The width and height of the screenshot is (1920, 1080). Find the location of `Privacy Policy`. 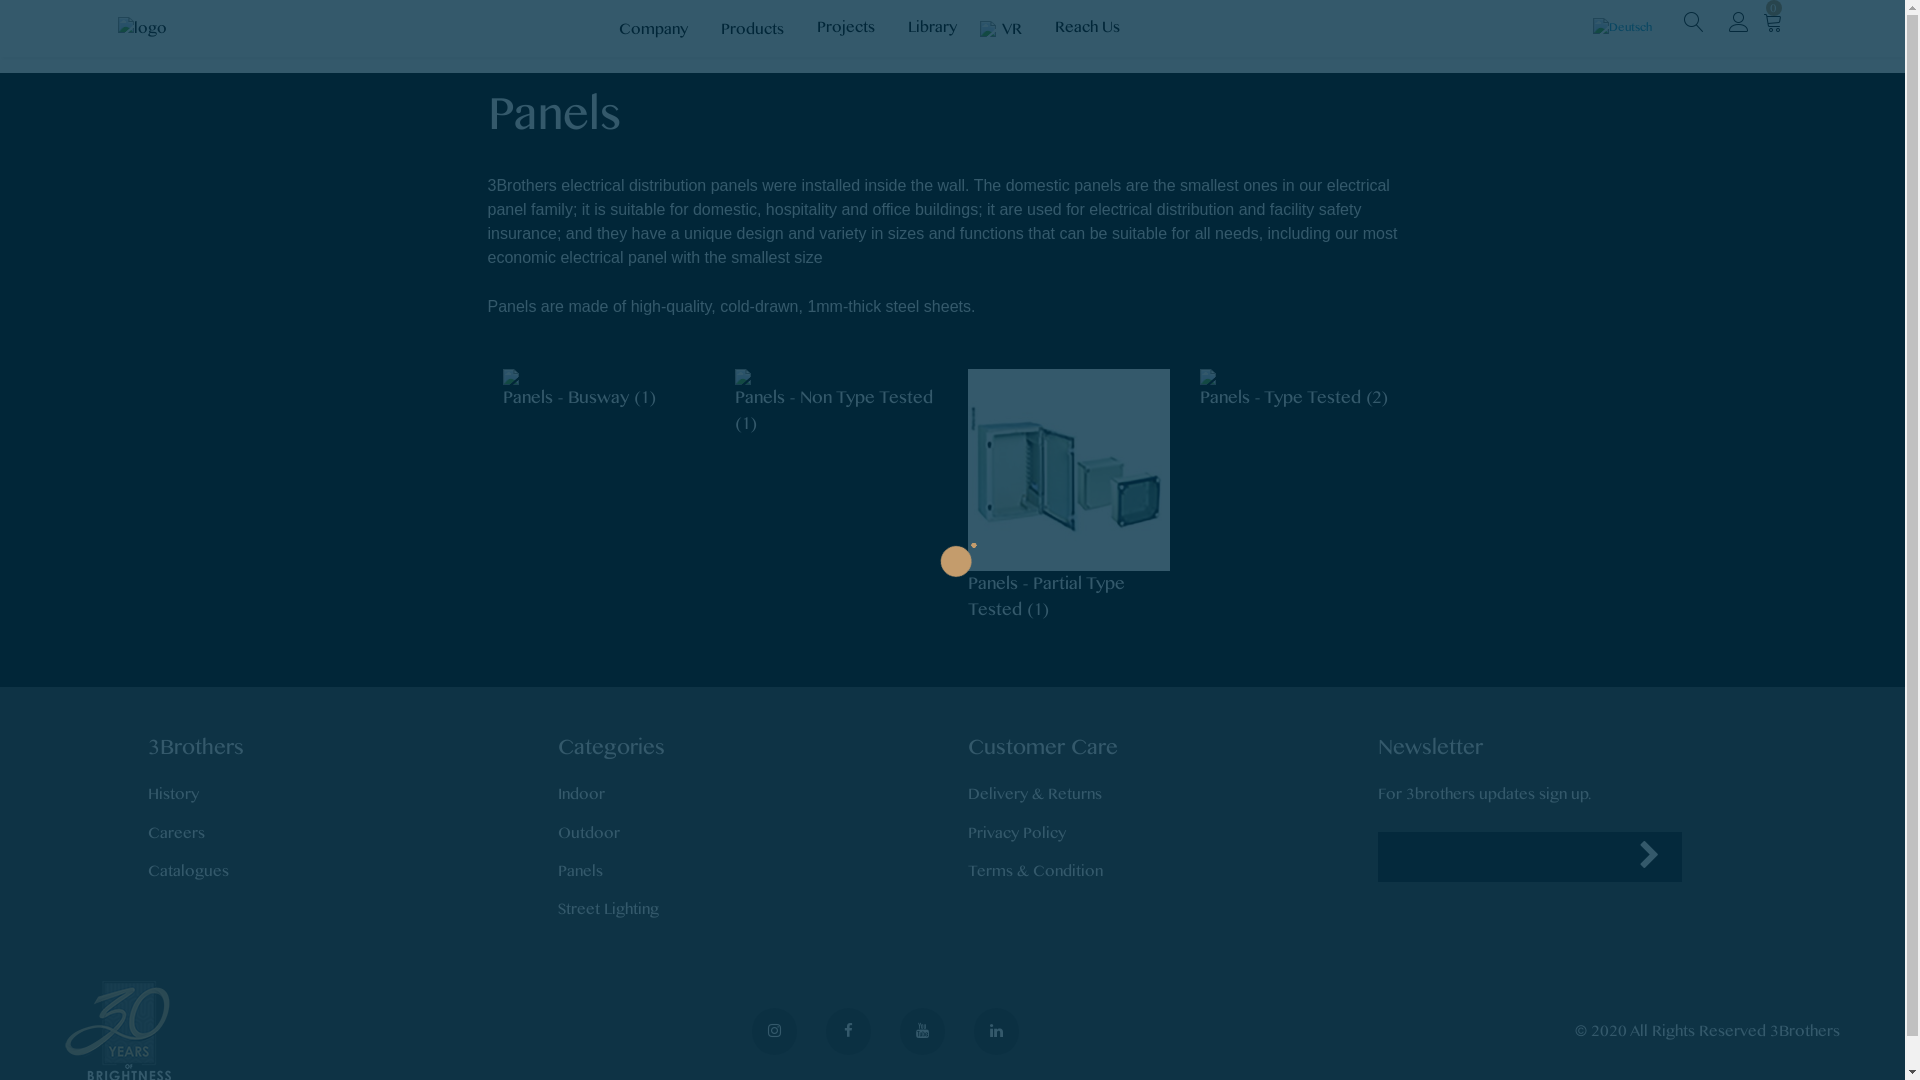

Privacy Policy is located at coordinates (1017, 833).